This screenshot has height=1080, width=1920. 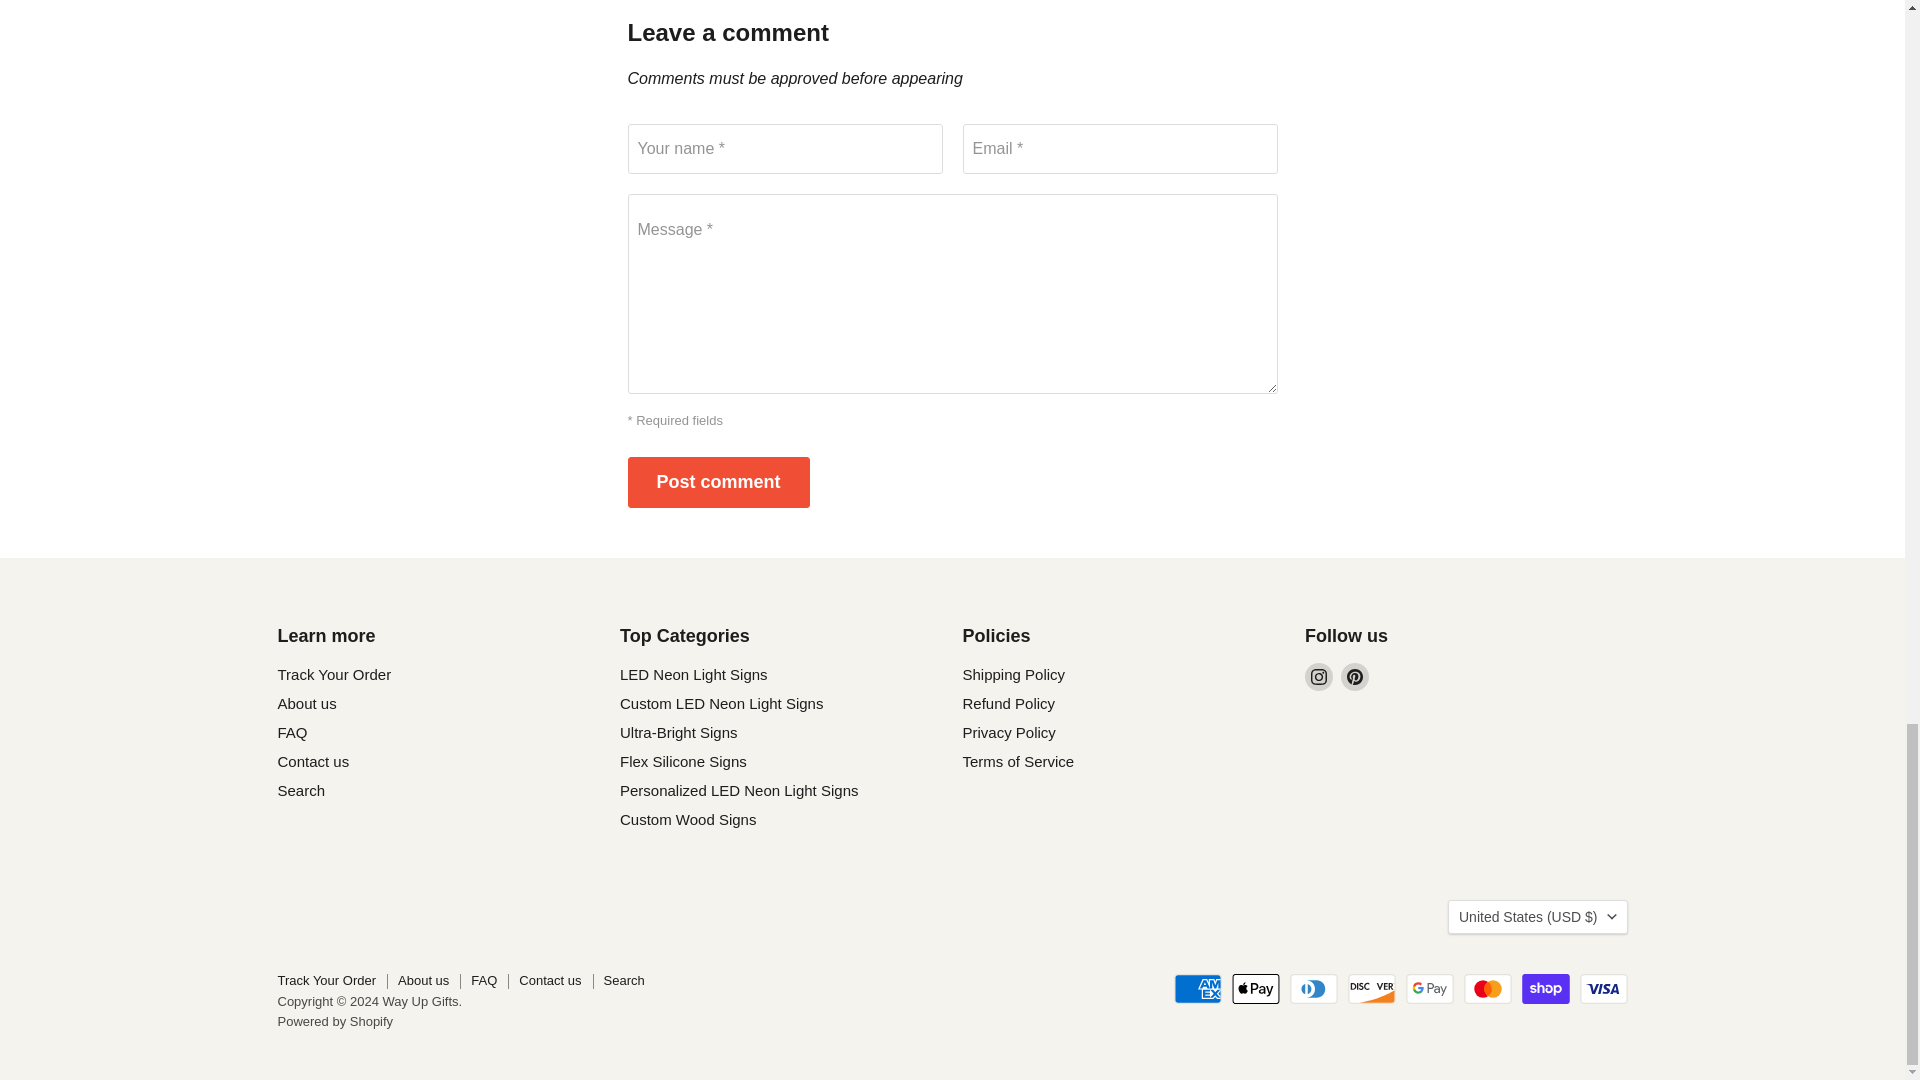 What do you see at coordinates (1354, 677) in the screenshot?
I see `Pinterest` at bounding box center [1354, 677].